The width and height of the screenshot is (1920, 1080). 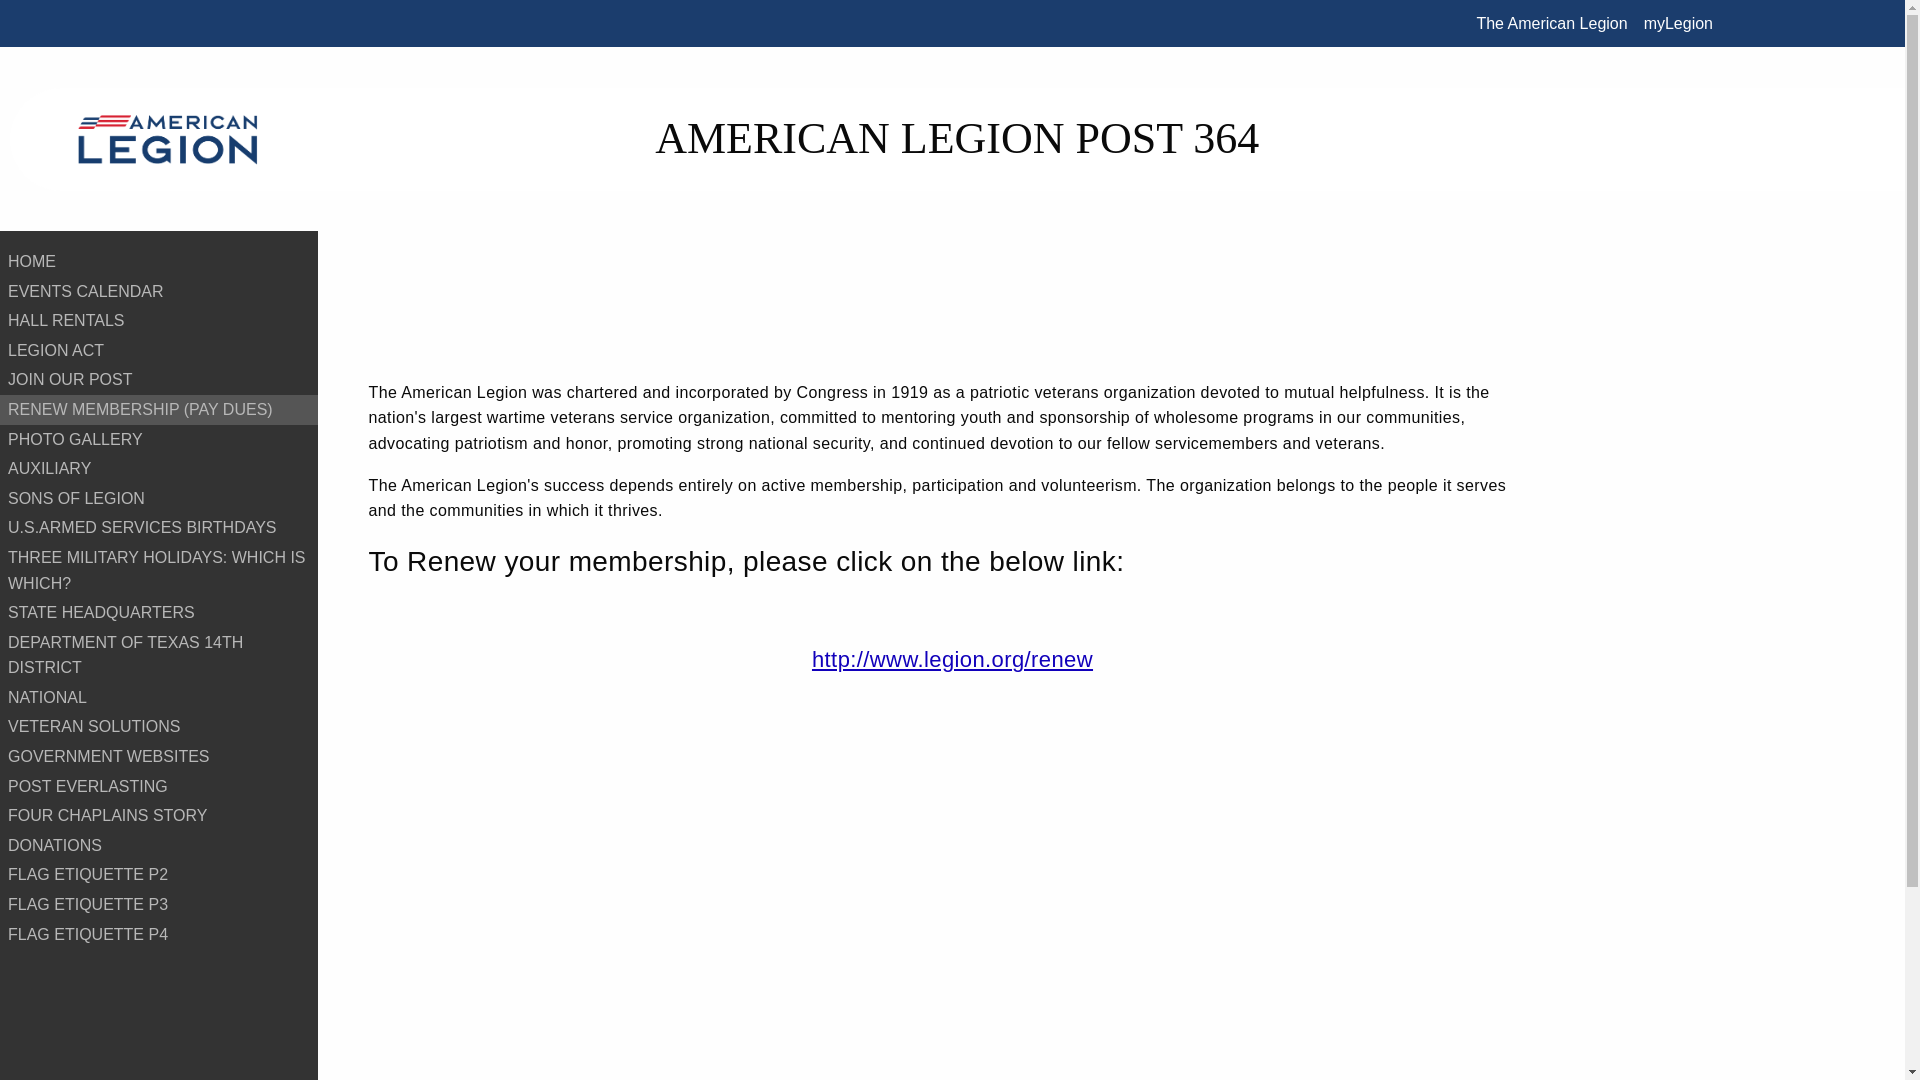 I want to click on FLAG ETIQUETTE P4, so click(x=159, y=935).